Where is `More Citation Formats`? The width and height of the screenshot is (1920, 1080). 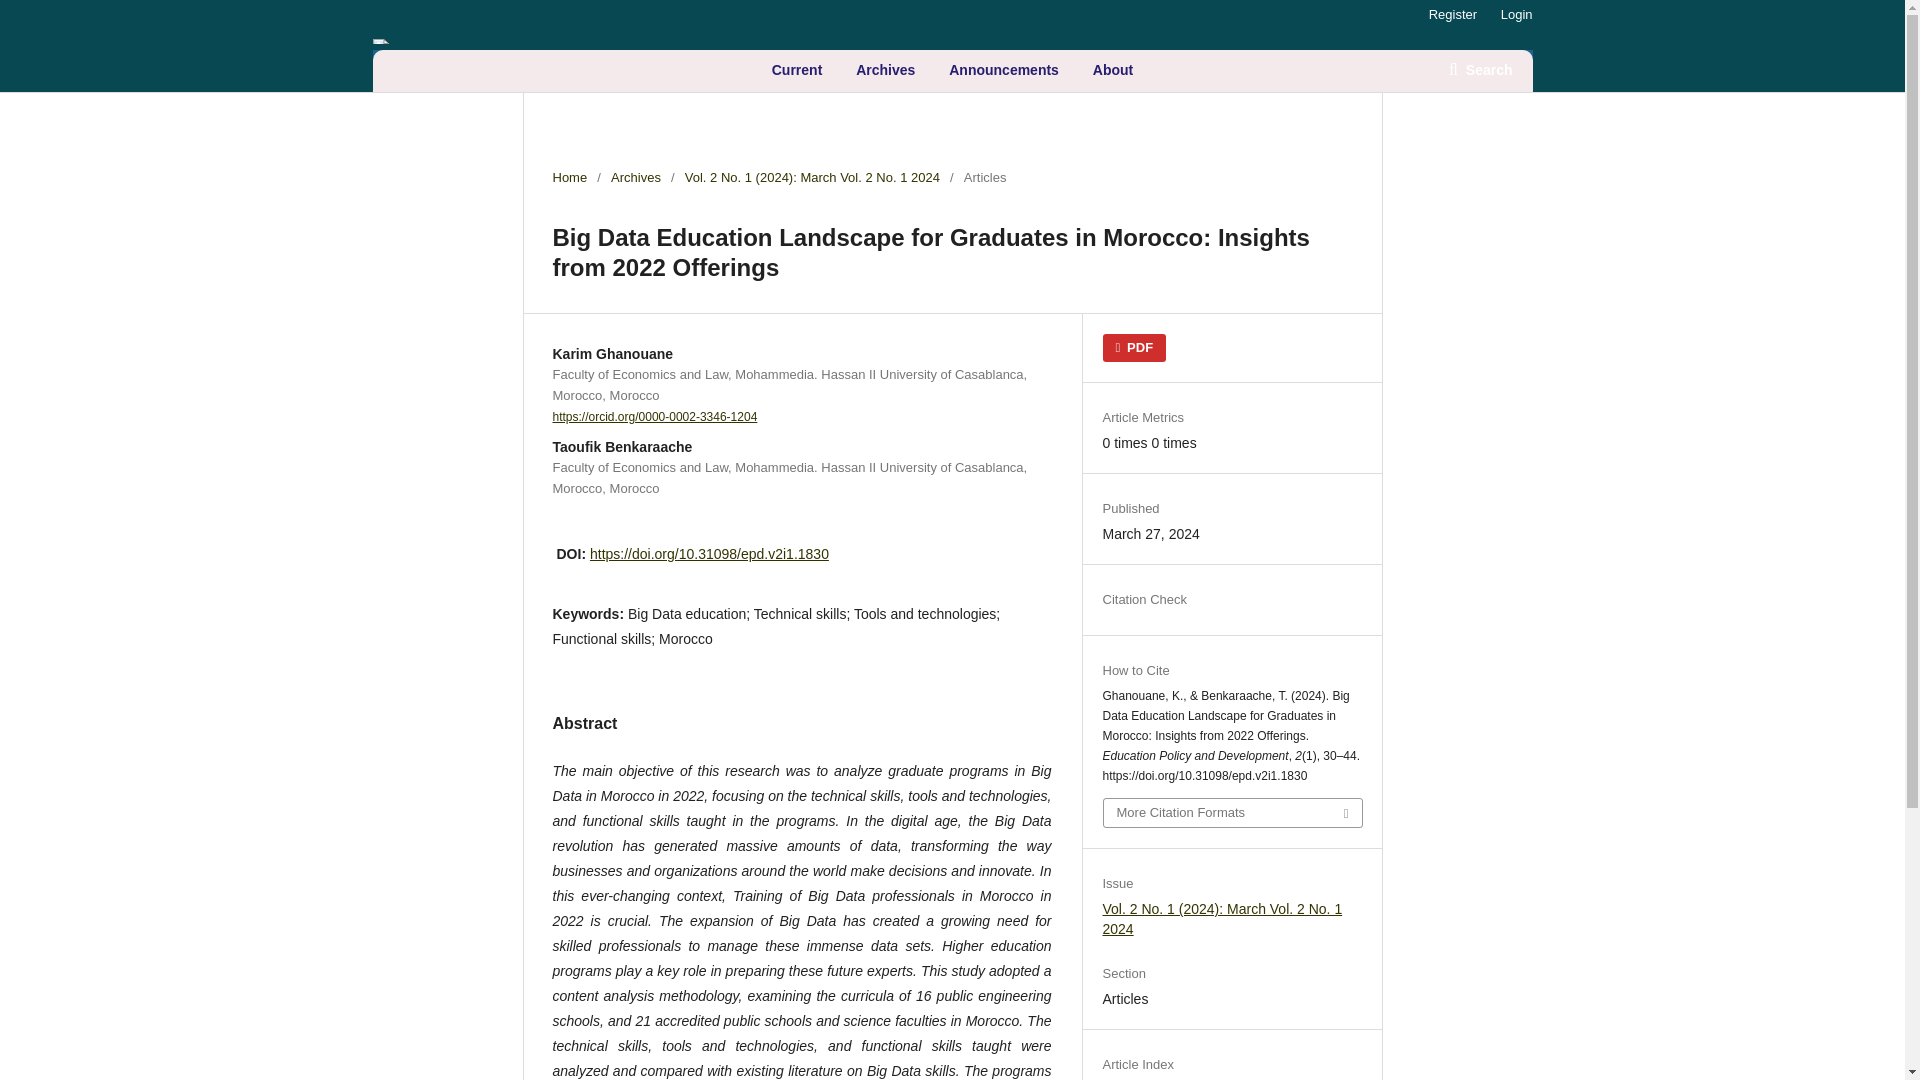 More Citation Formats is located at coordinates (1232, 813).